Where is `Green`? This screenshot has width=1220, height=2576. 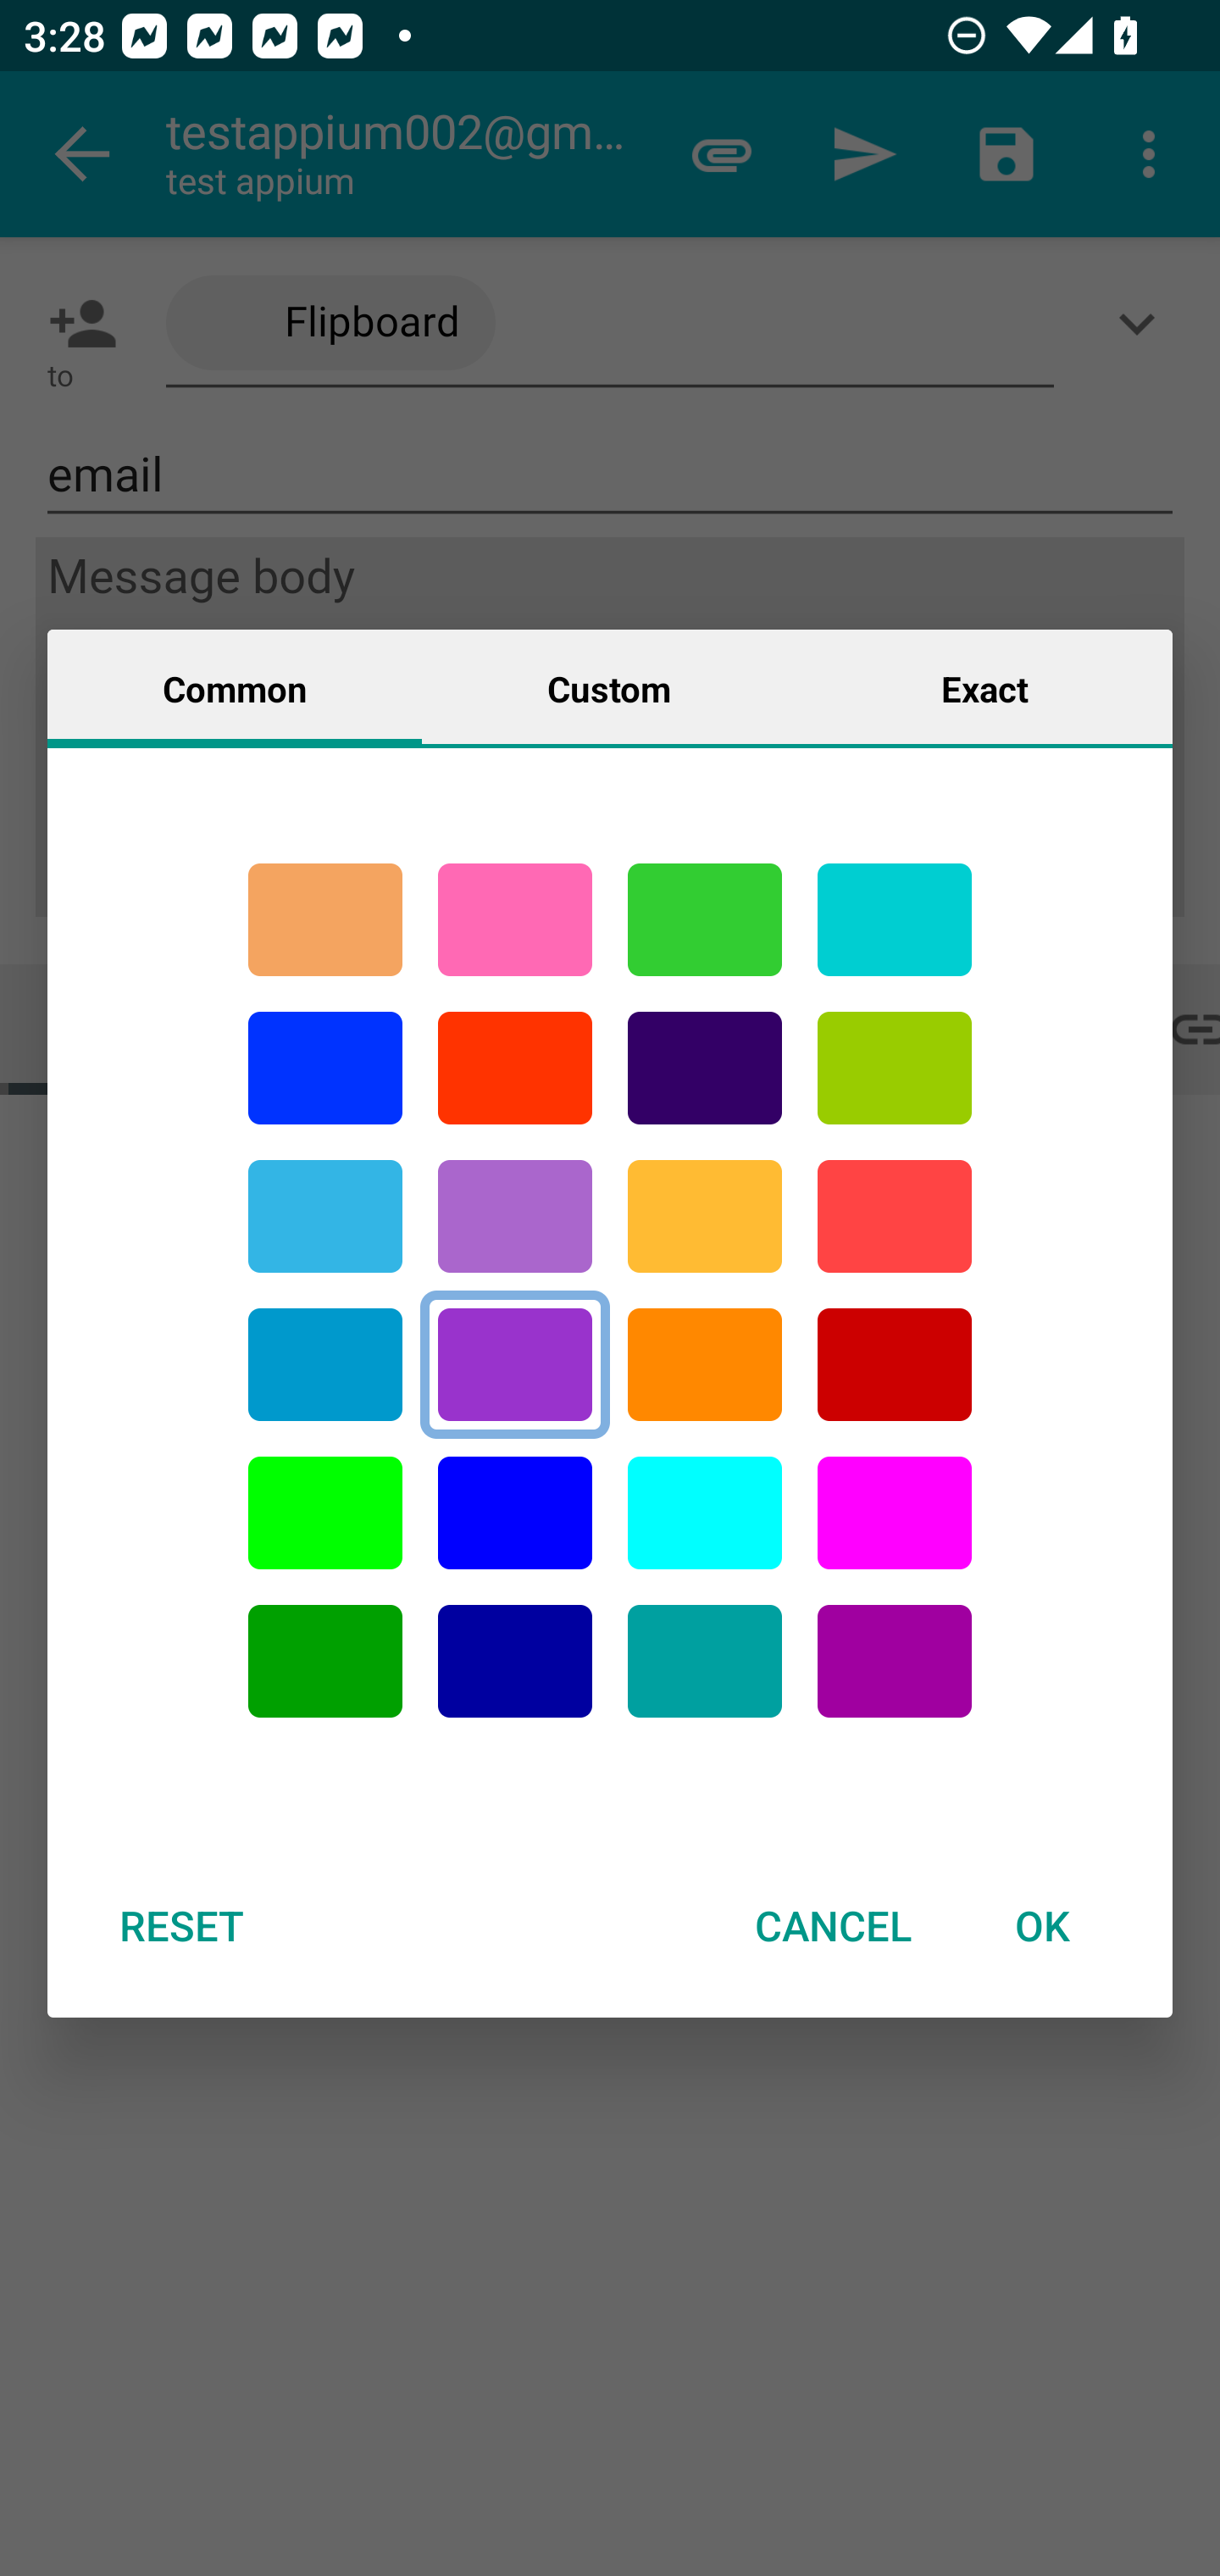 Green is located at coordinates (705, 919).